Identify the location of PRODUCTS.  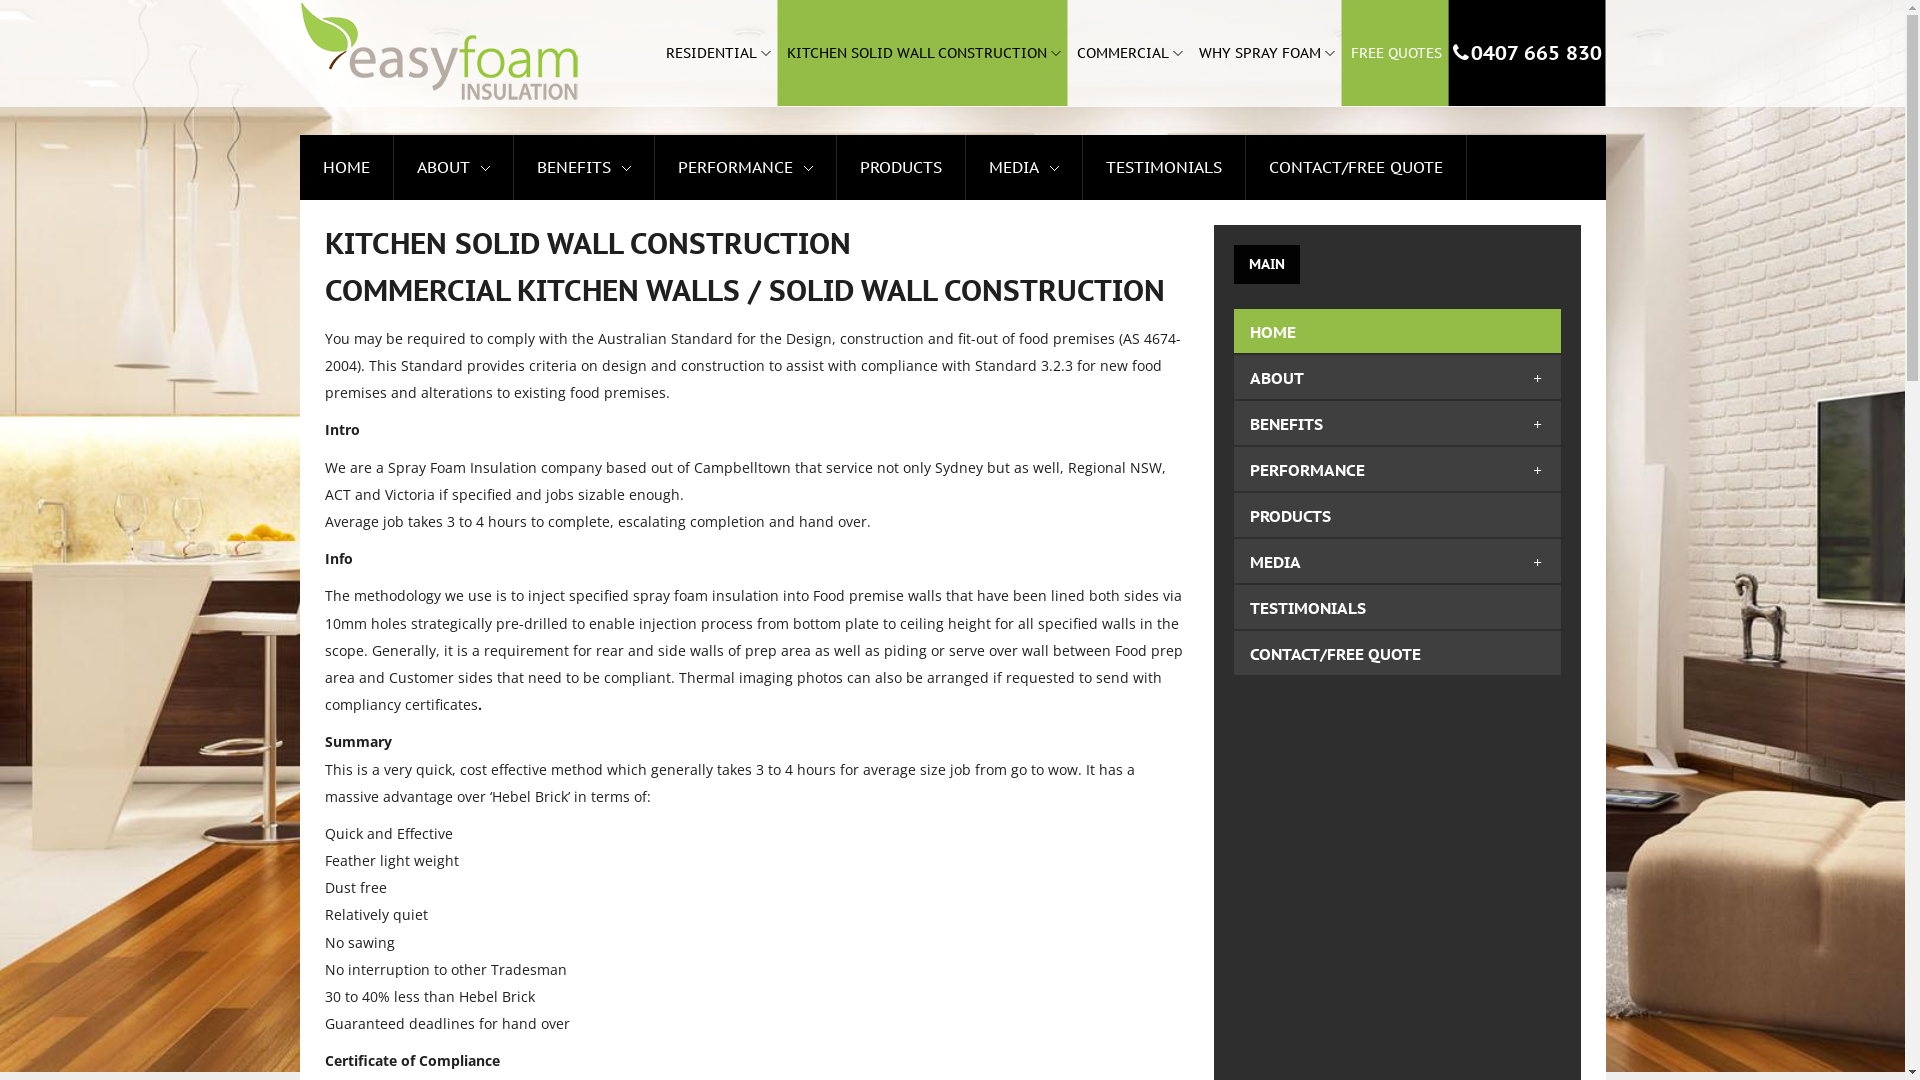
(1290, 516).